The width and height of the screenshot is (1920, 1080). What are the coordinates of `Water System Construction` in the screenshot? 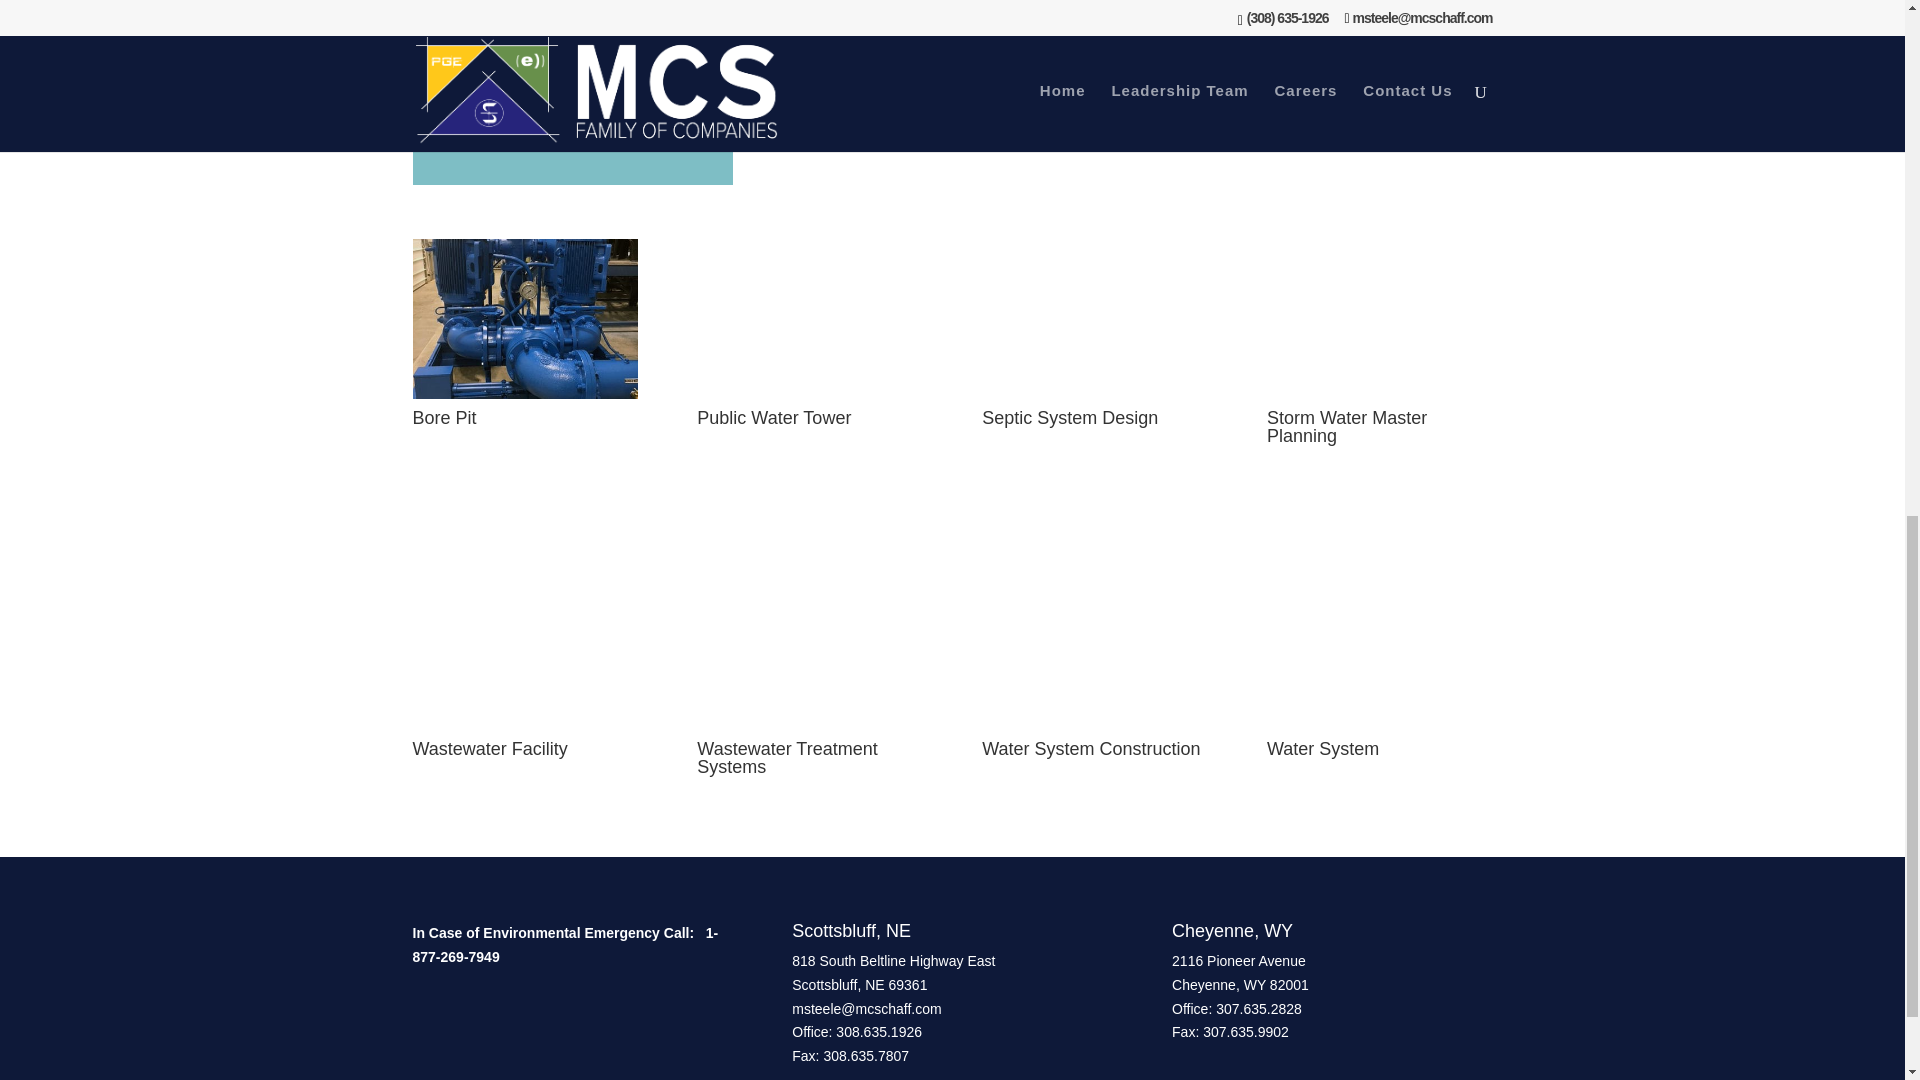 It's located at (1094, 725).